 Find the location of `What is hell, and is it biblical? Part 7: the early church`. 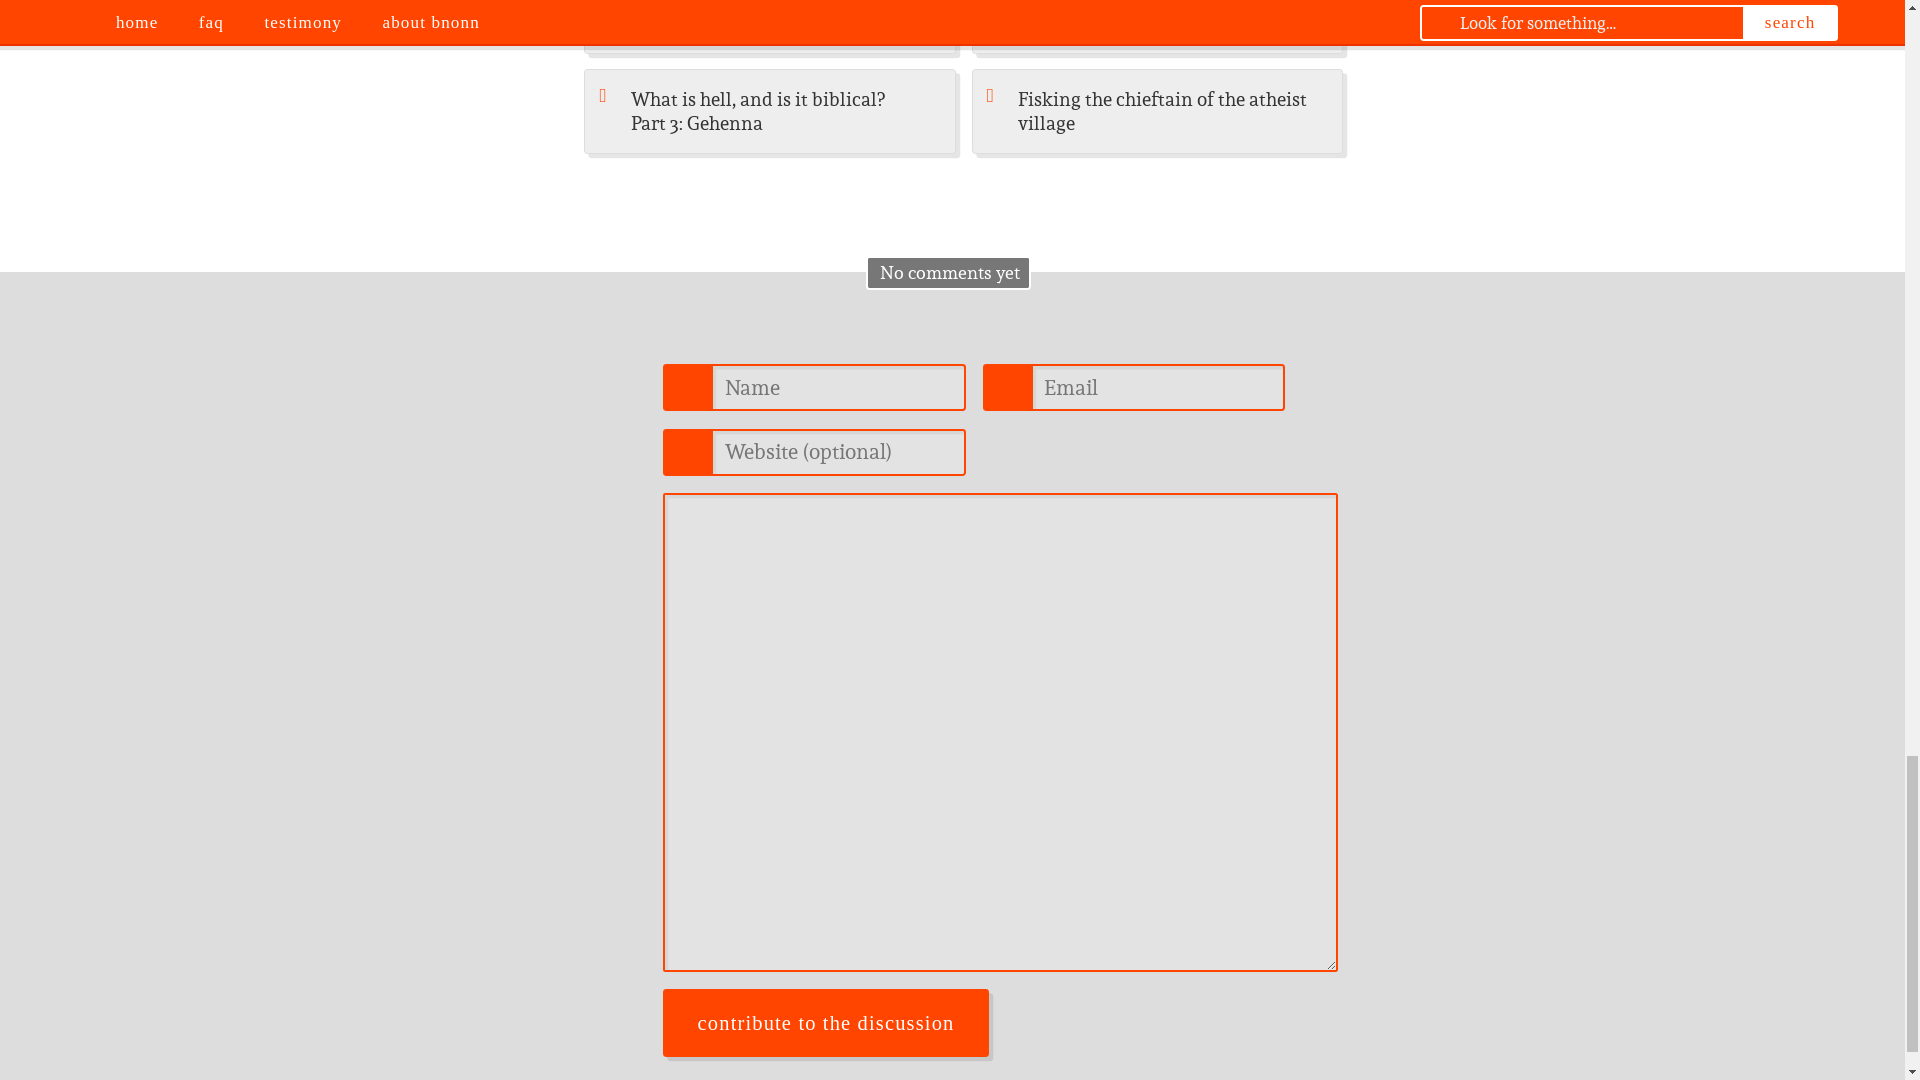

What is hell, and is it biblical? Part 7: the early church is located at coordinates (1158, 27).